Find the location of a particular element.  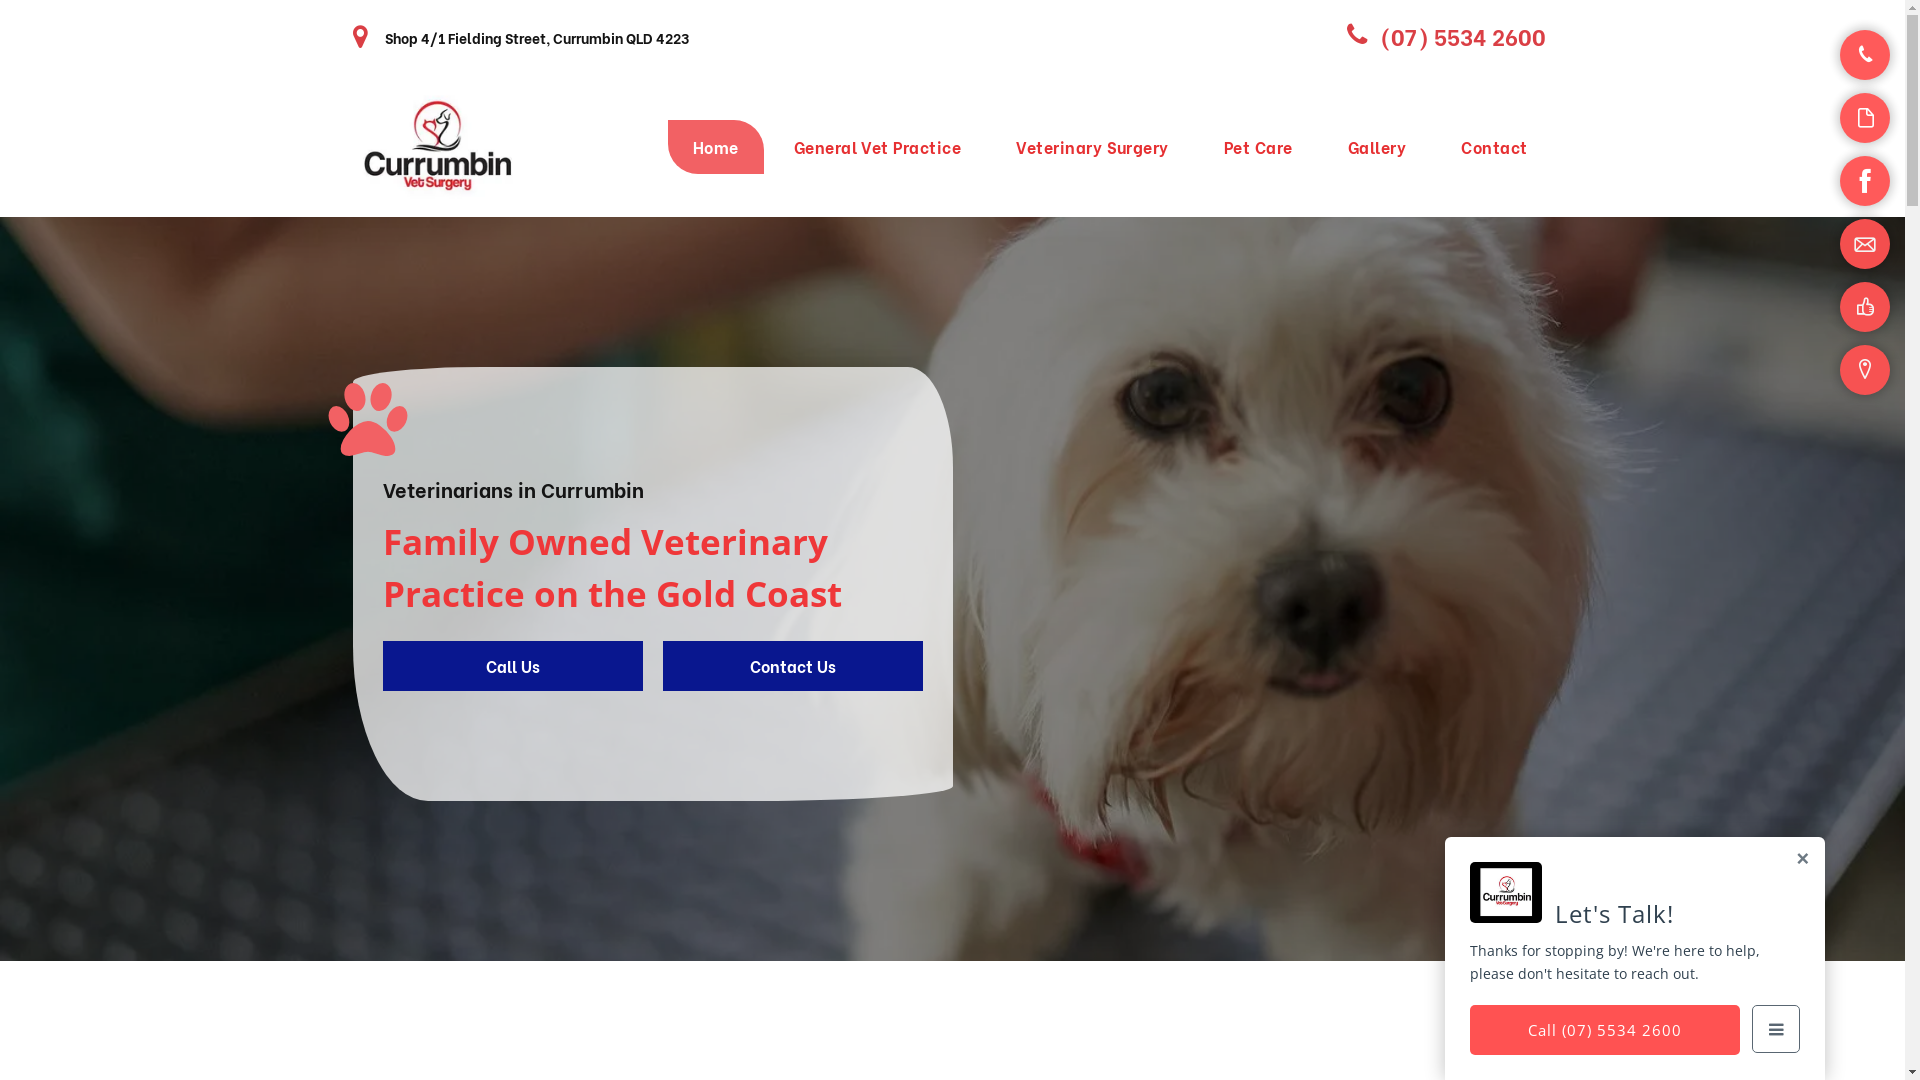

Shop 4/1 Fielding Street, Currumbin QLD 4223 is located at coordinates (536, 37).